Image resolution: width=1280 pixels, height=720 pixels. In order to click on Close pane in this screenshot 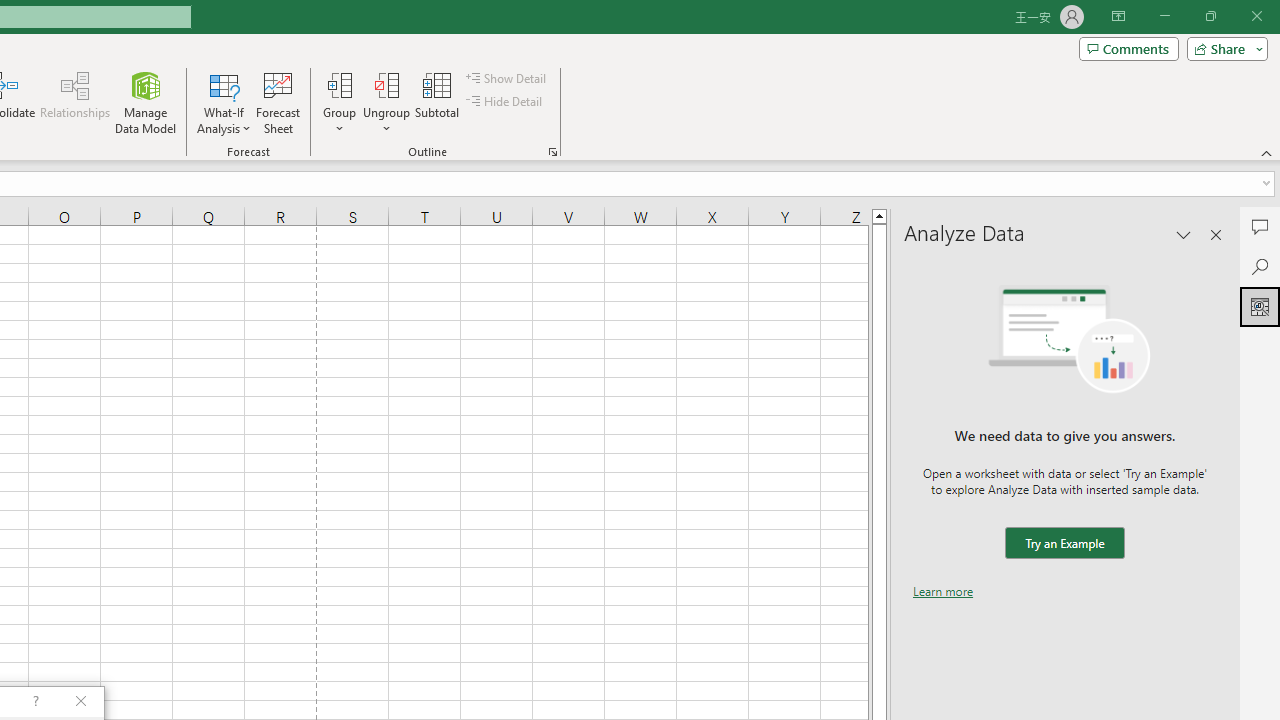, I will do `click(1216, 234)`.